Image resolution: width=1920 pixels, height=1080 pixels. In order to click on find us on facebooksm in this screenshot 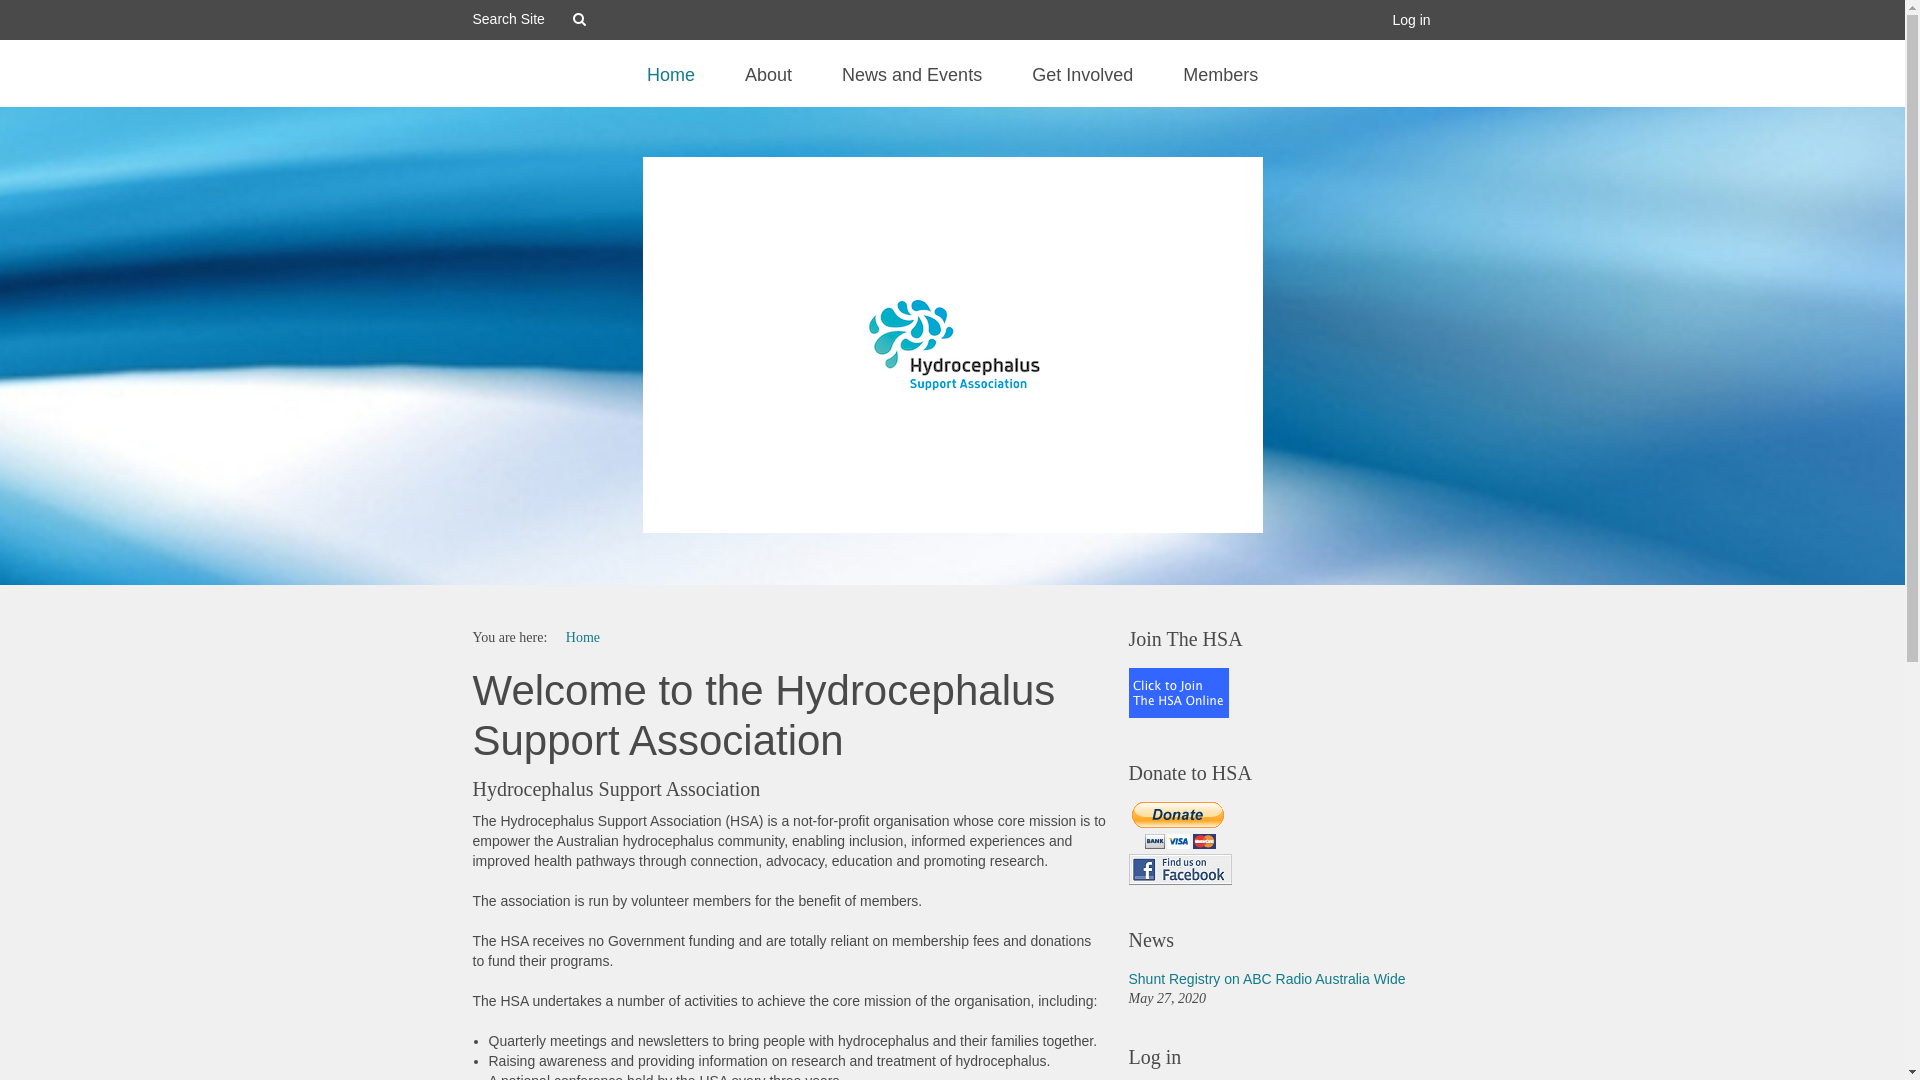, I will do `click(1180, 870)`.